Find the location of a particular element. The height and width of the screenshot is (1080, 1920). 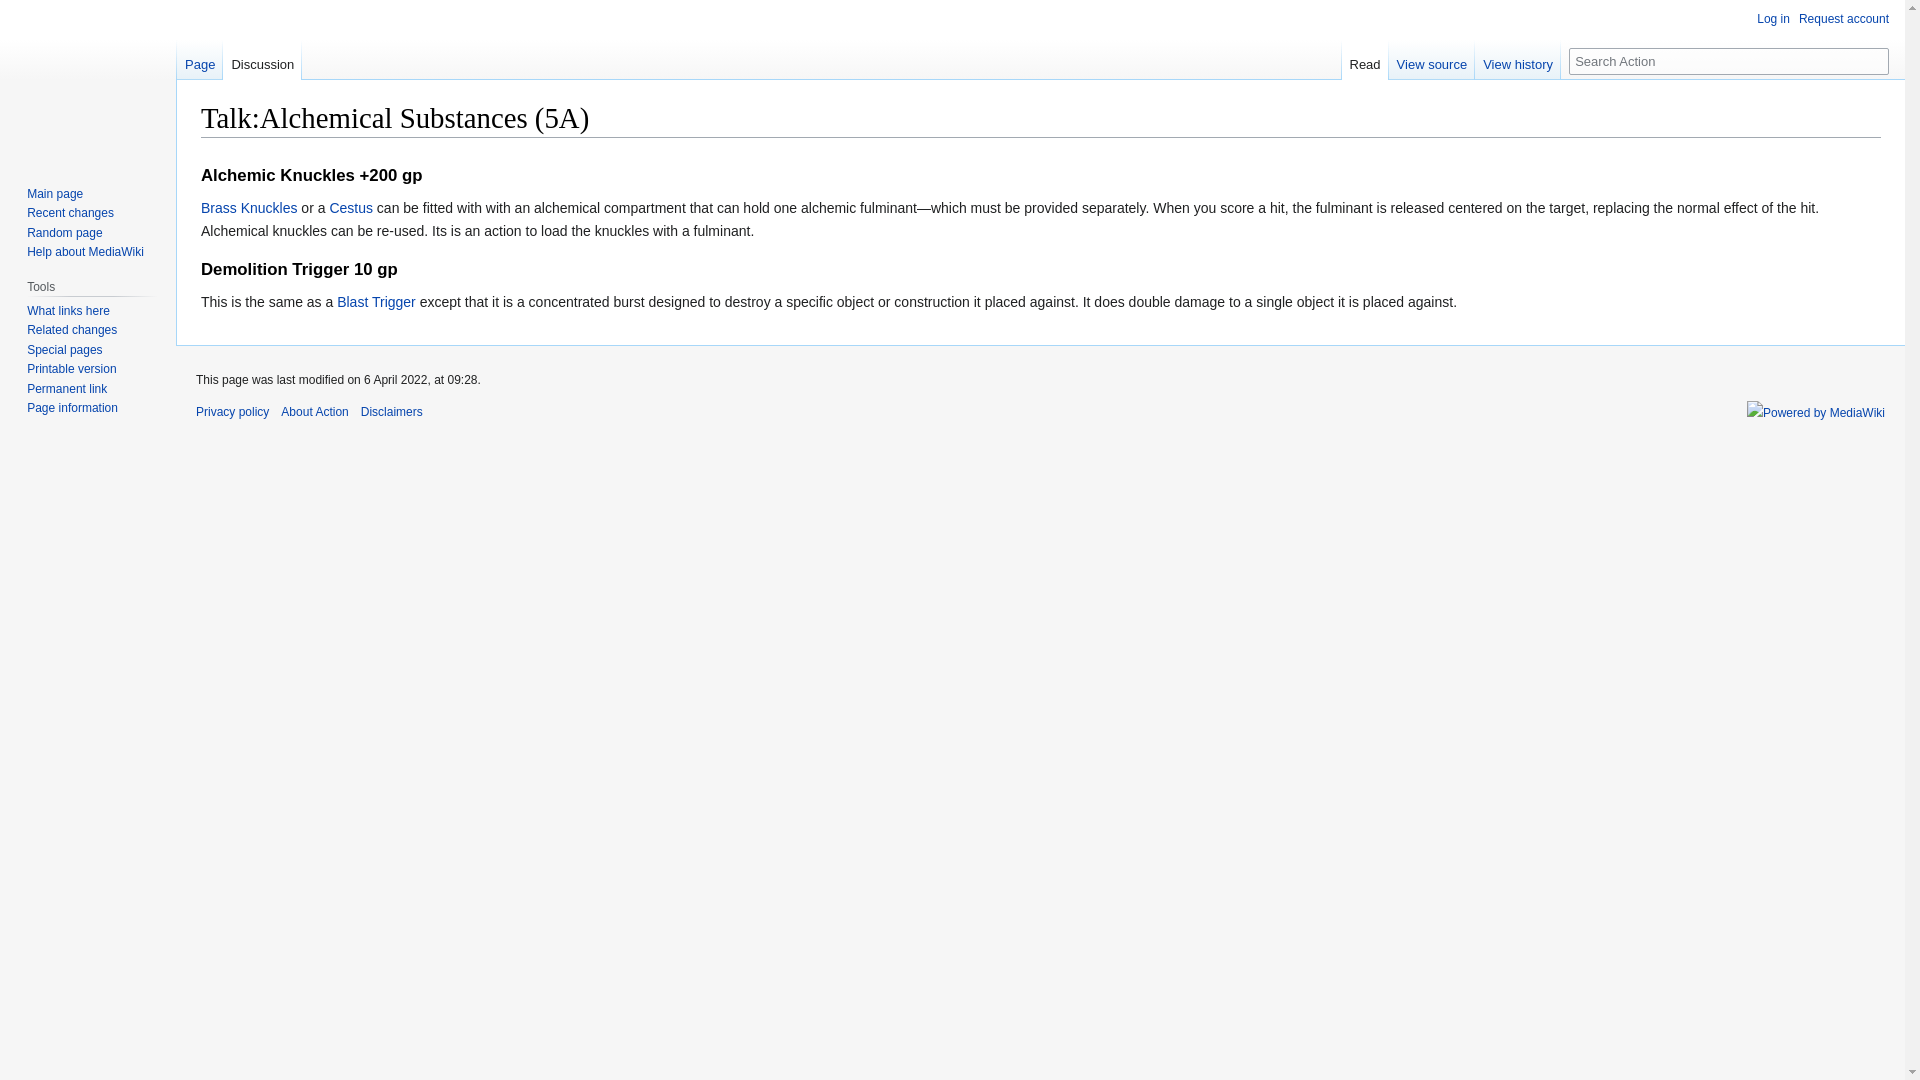

Log in is located at coordinates (1772, 18).